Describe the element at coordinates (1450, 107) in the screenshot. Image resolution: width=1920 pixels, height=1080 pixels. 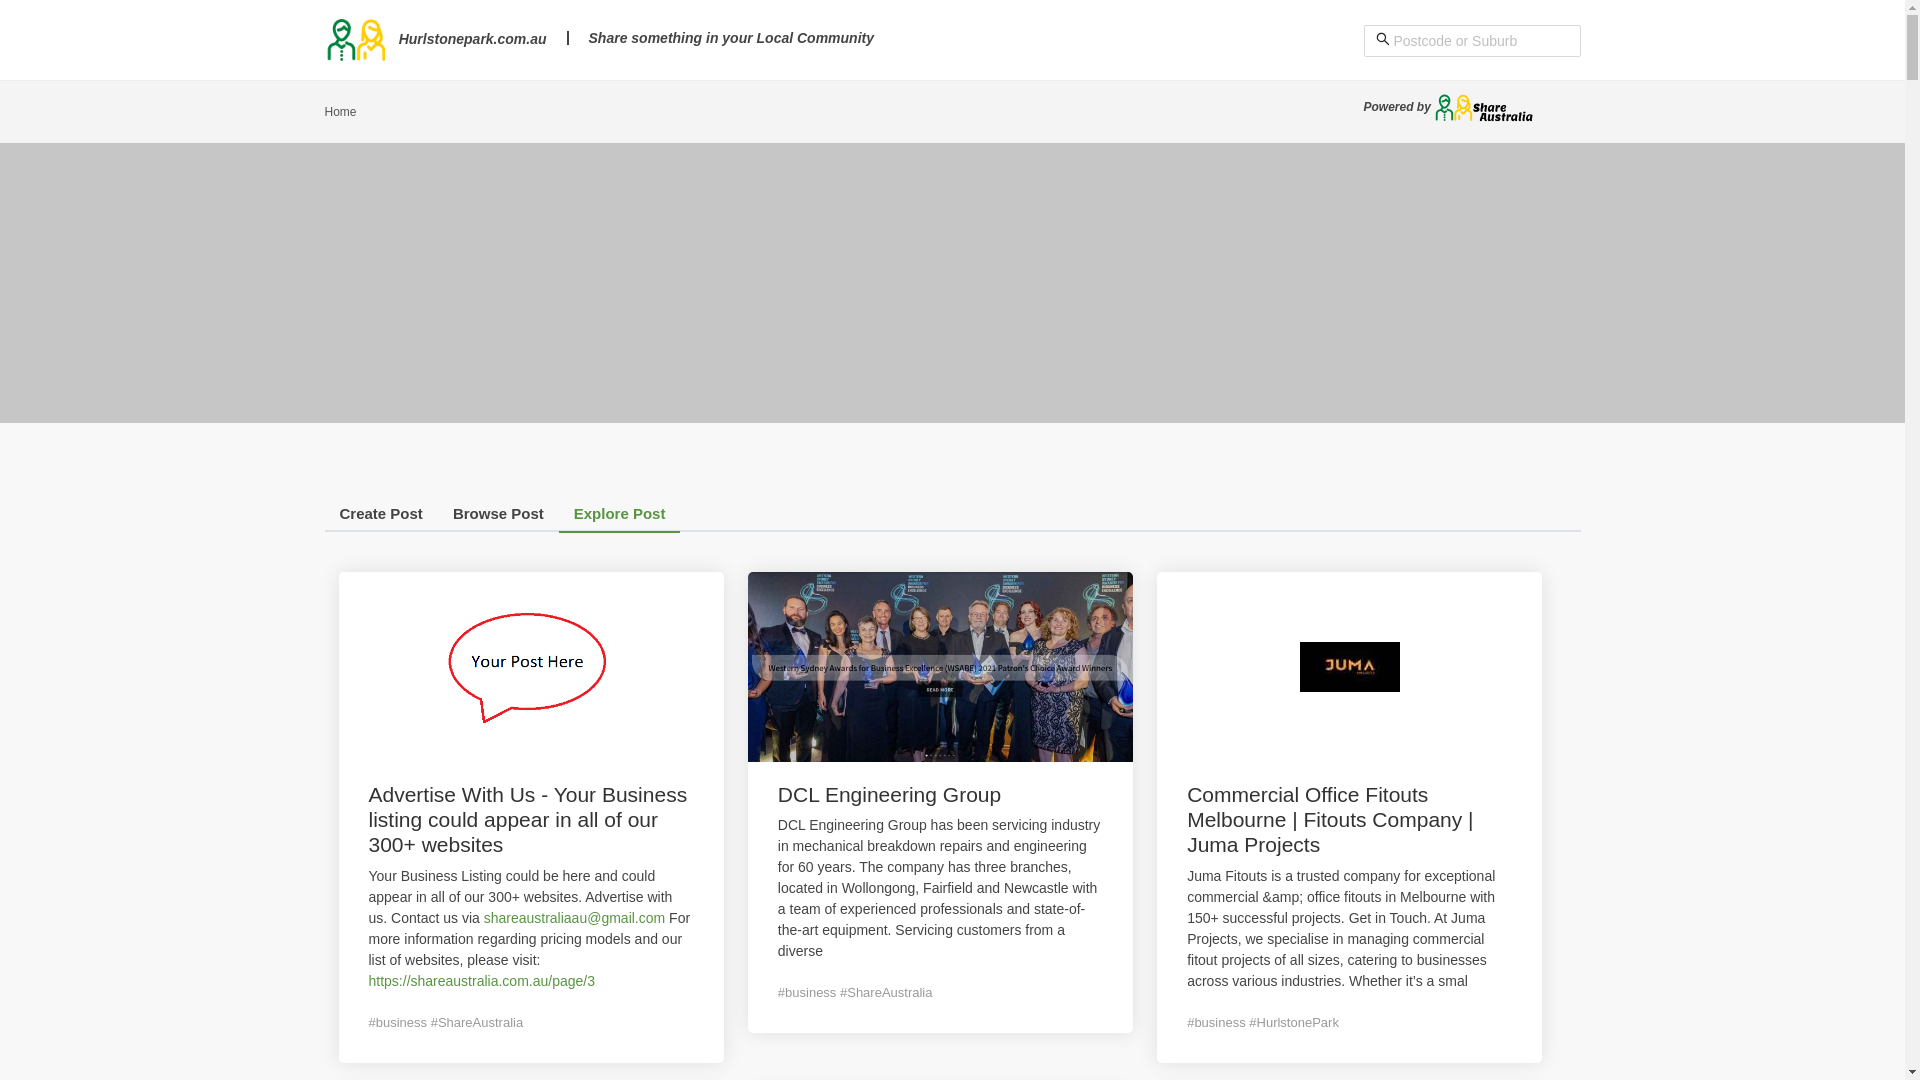
I see `Powered by` at that location.